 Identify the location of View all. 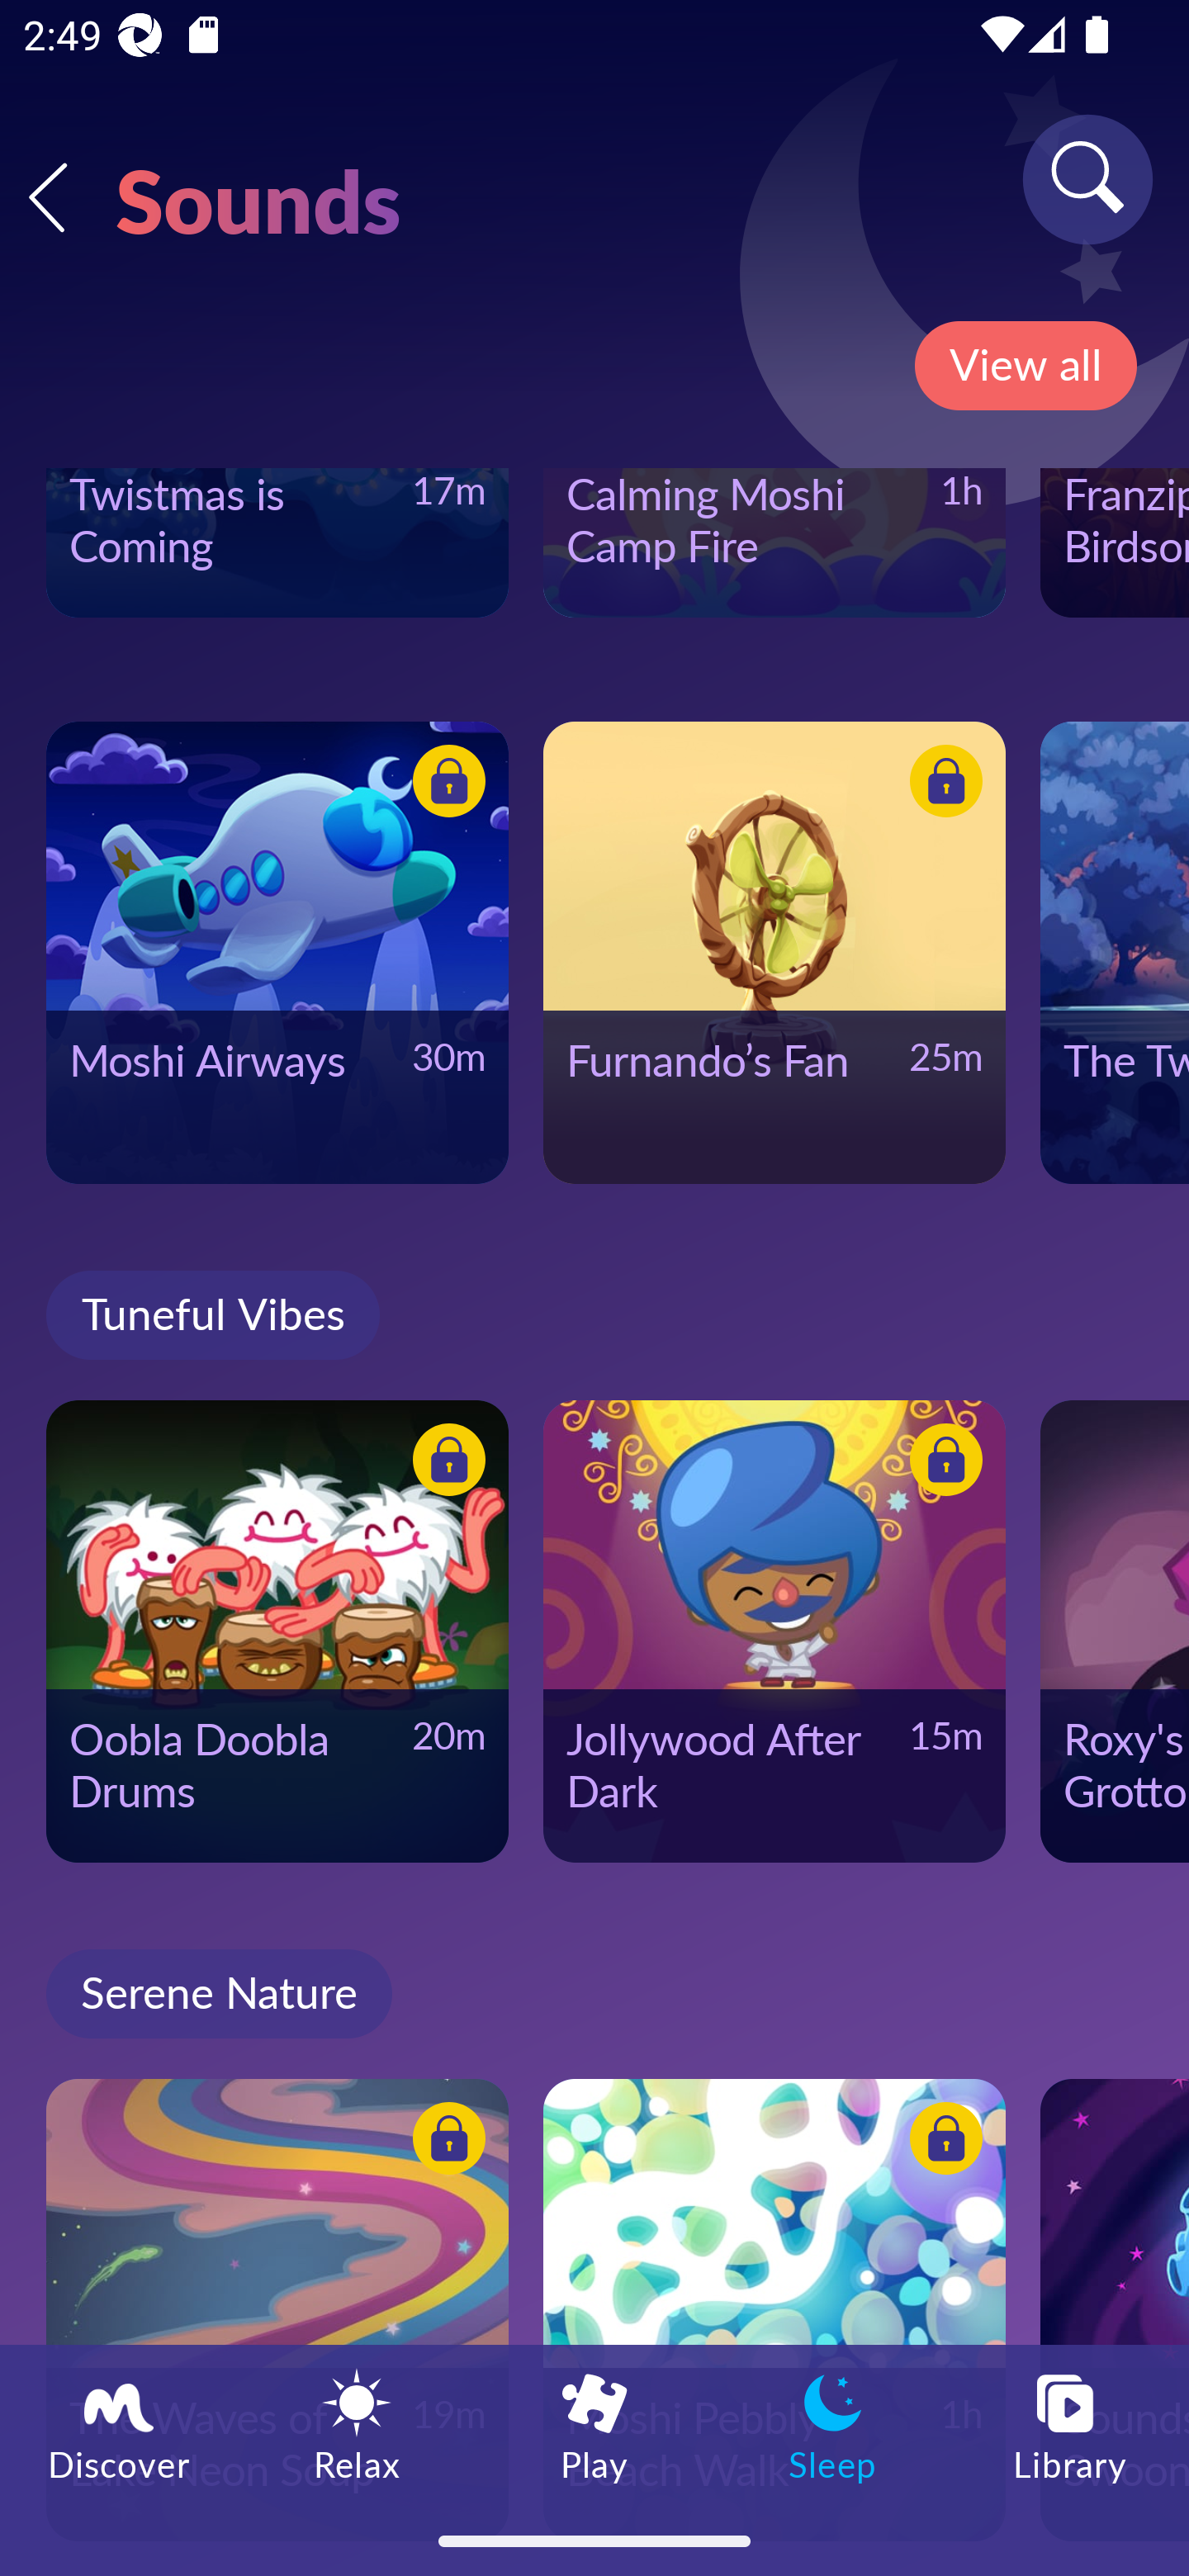
(1026, 366).